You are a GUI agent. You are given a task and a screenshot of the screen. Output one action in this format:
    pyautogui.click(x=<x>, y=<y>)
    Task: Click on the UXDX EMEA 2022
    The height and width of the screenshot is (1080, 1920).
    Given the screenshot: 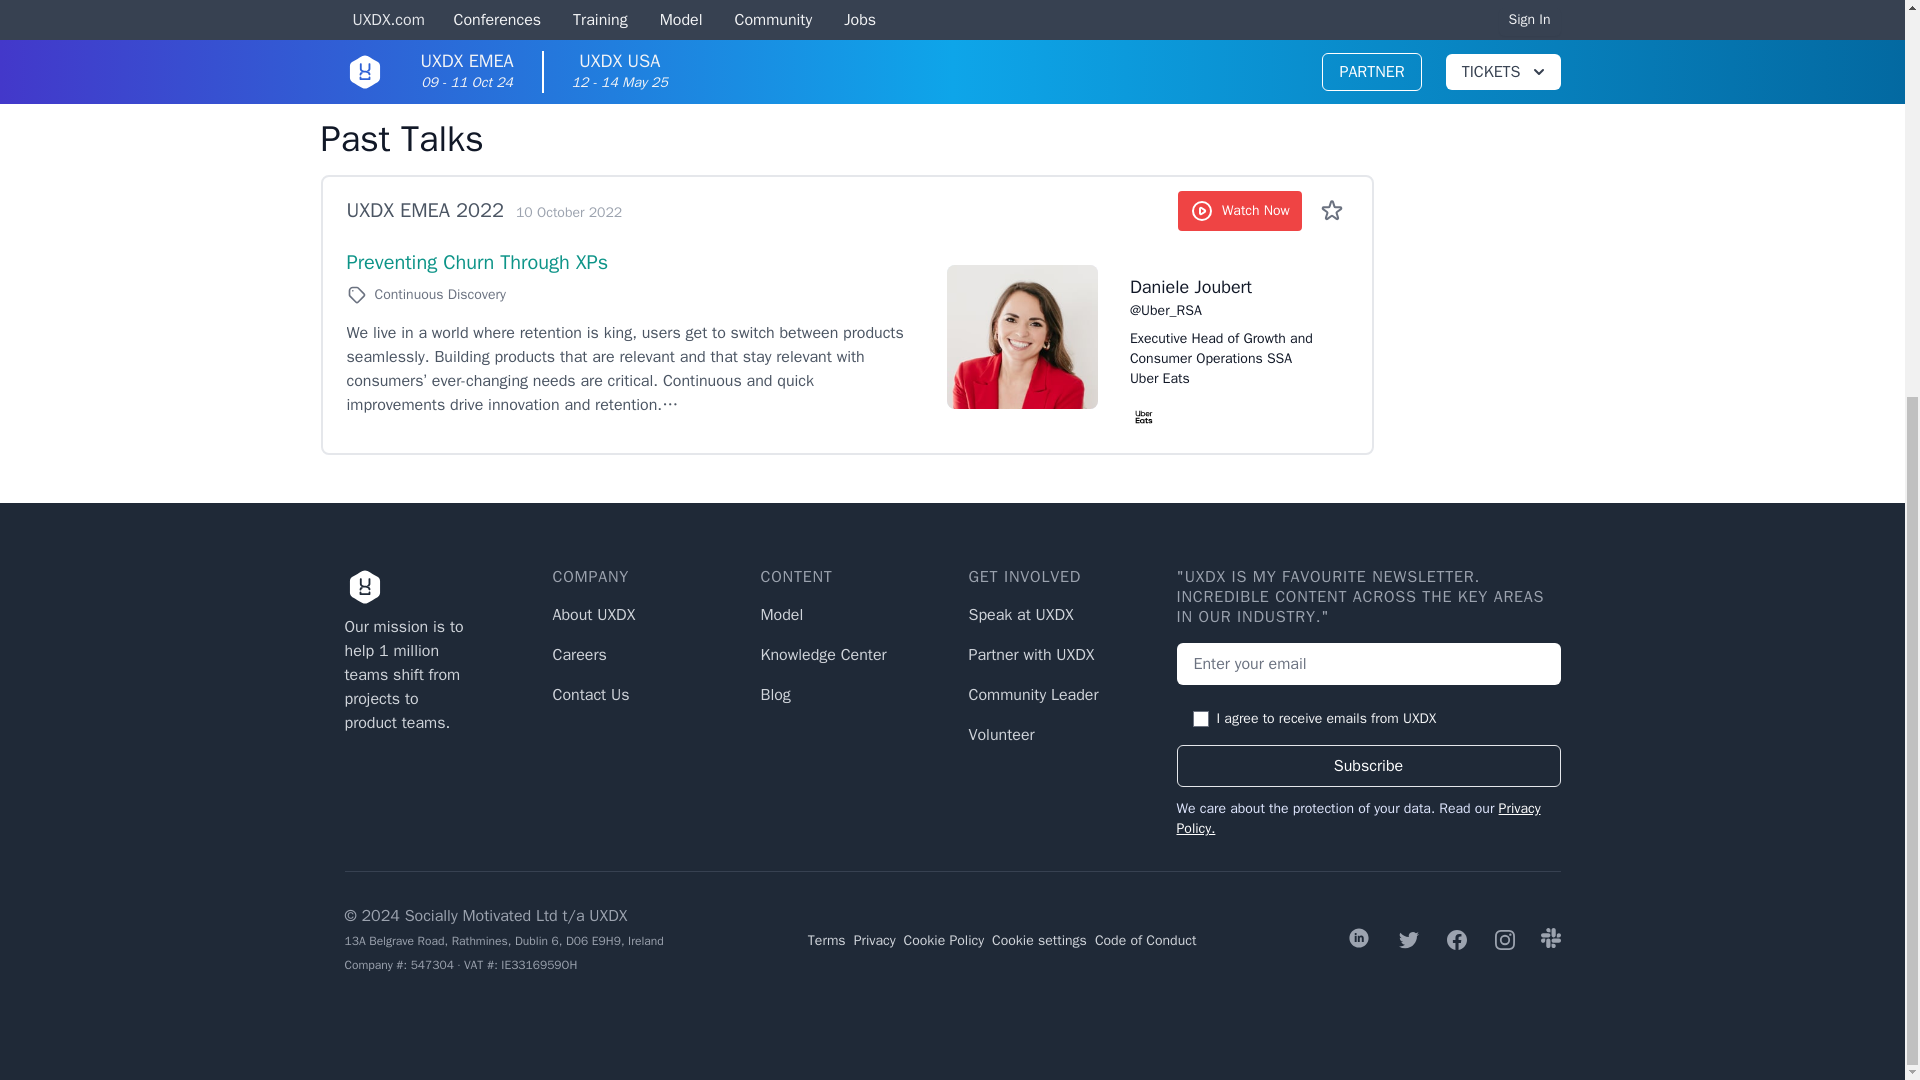 What is the action you would take?
    pyautogui.click(x=424, y=210)
    